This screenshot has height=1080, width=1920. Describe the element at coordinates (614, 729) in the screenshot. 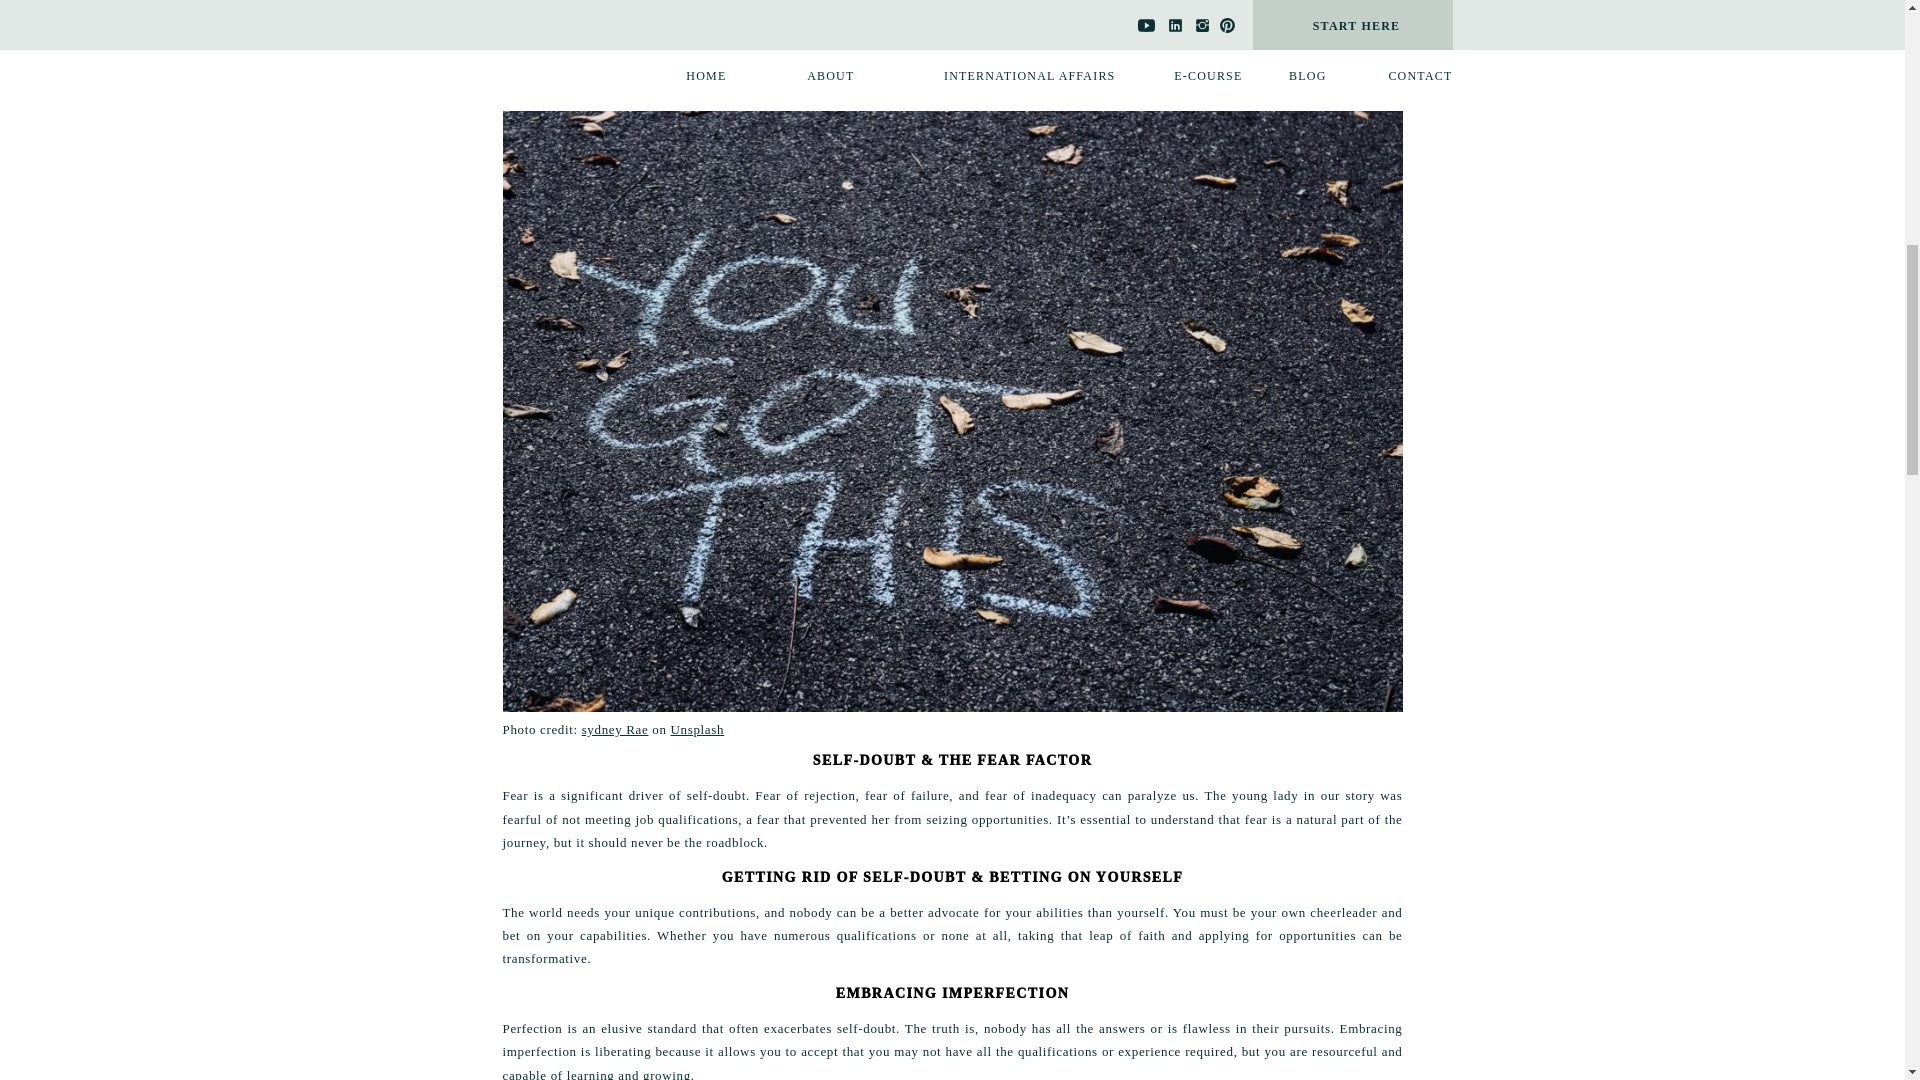

I see `sydney Rae` at that location.